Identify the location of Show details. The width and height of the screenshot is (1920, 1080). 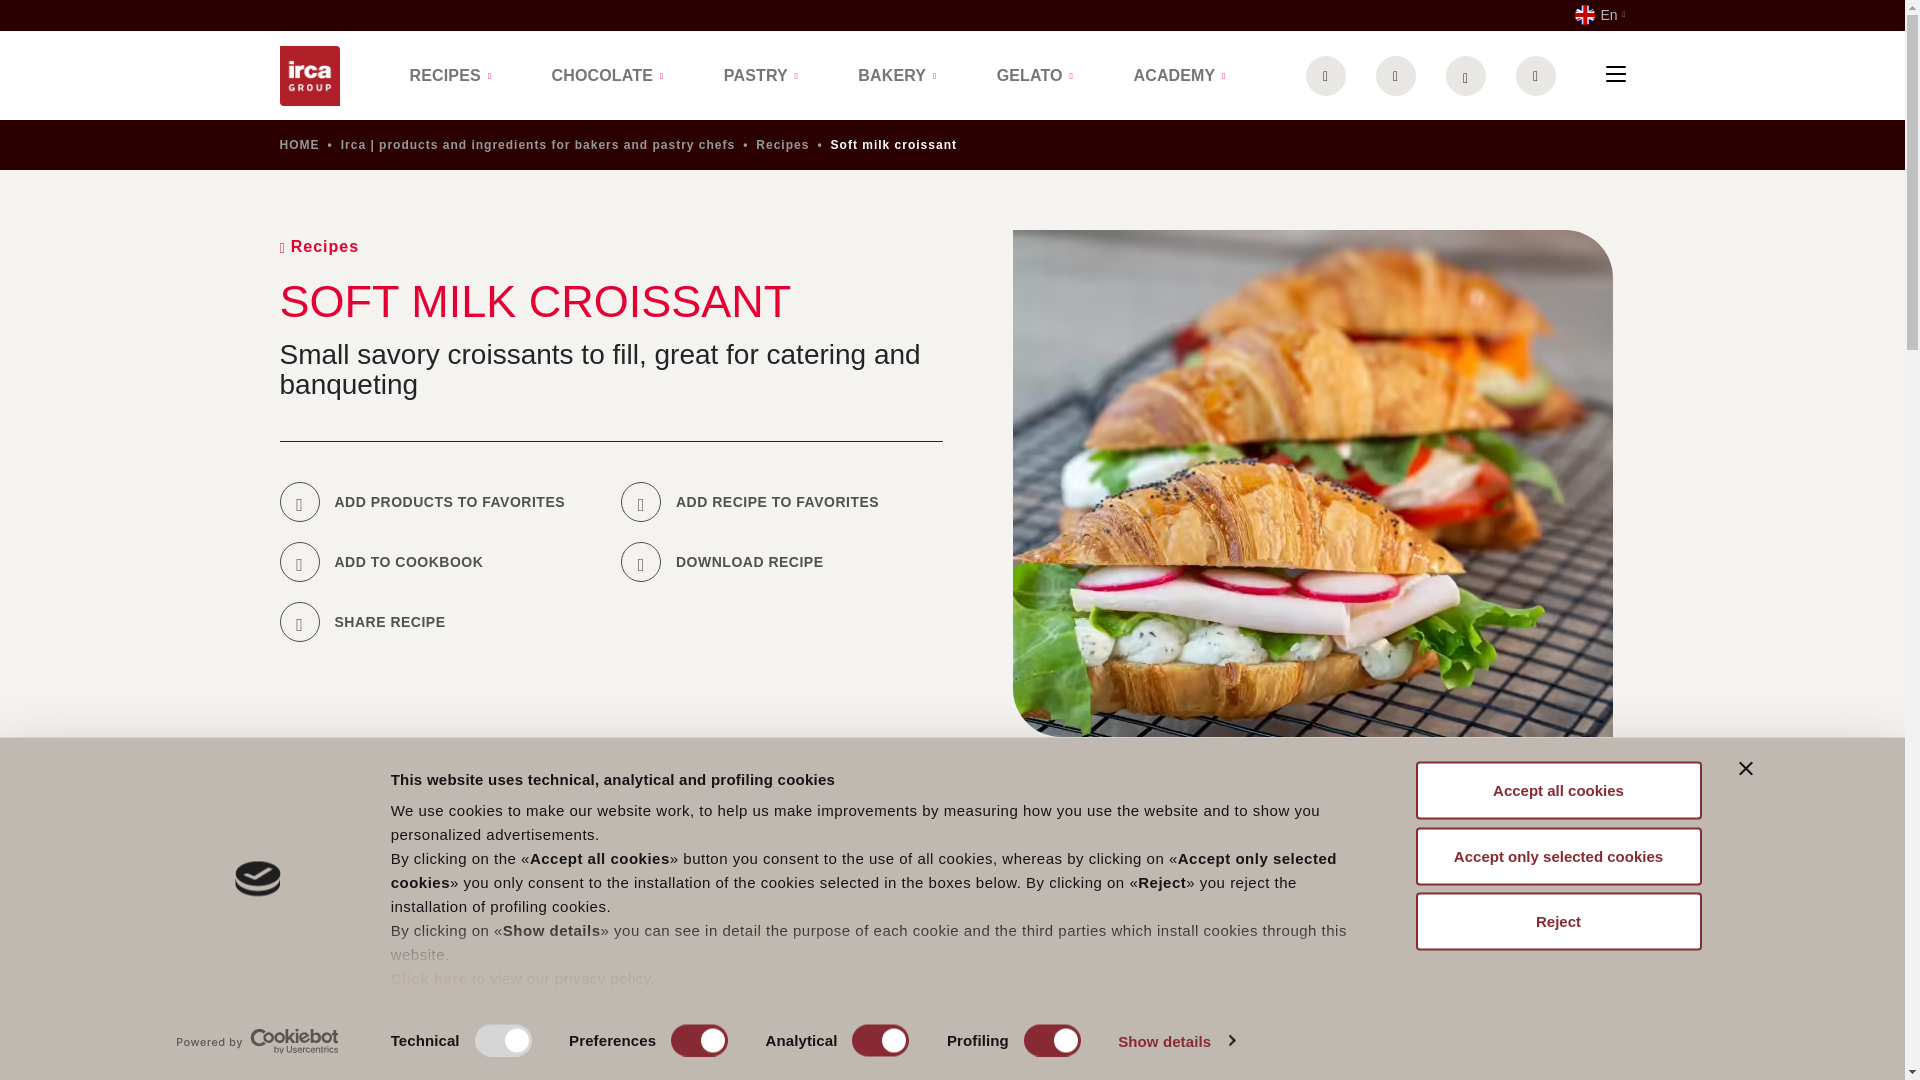
(1176, 1041).